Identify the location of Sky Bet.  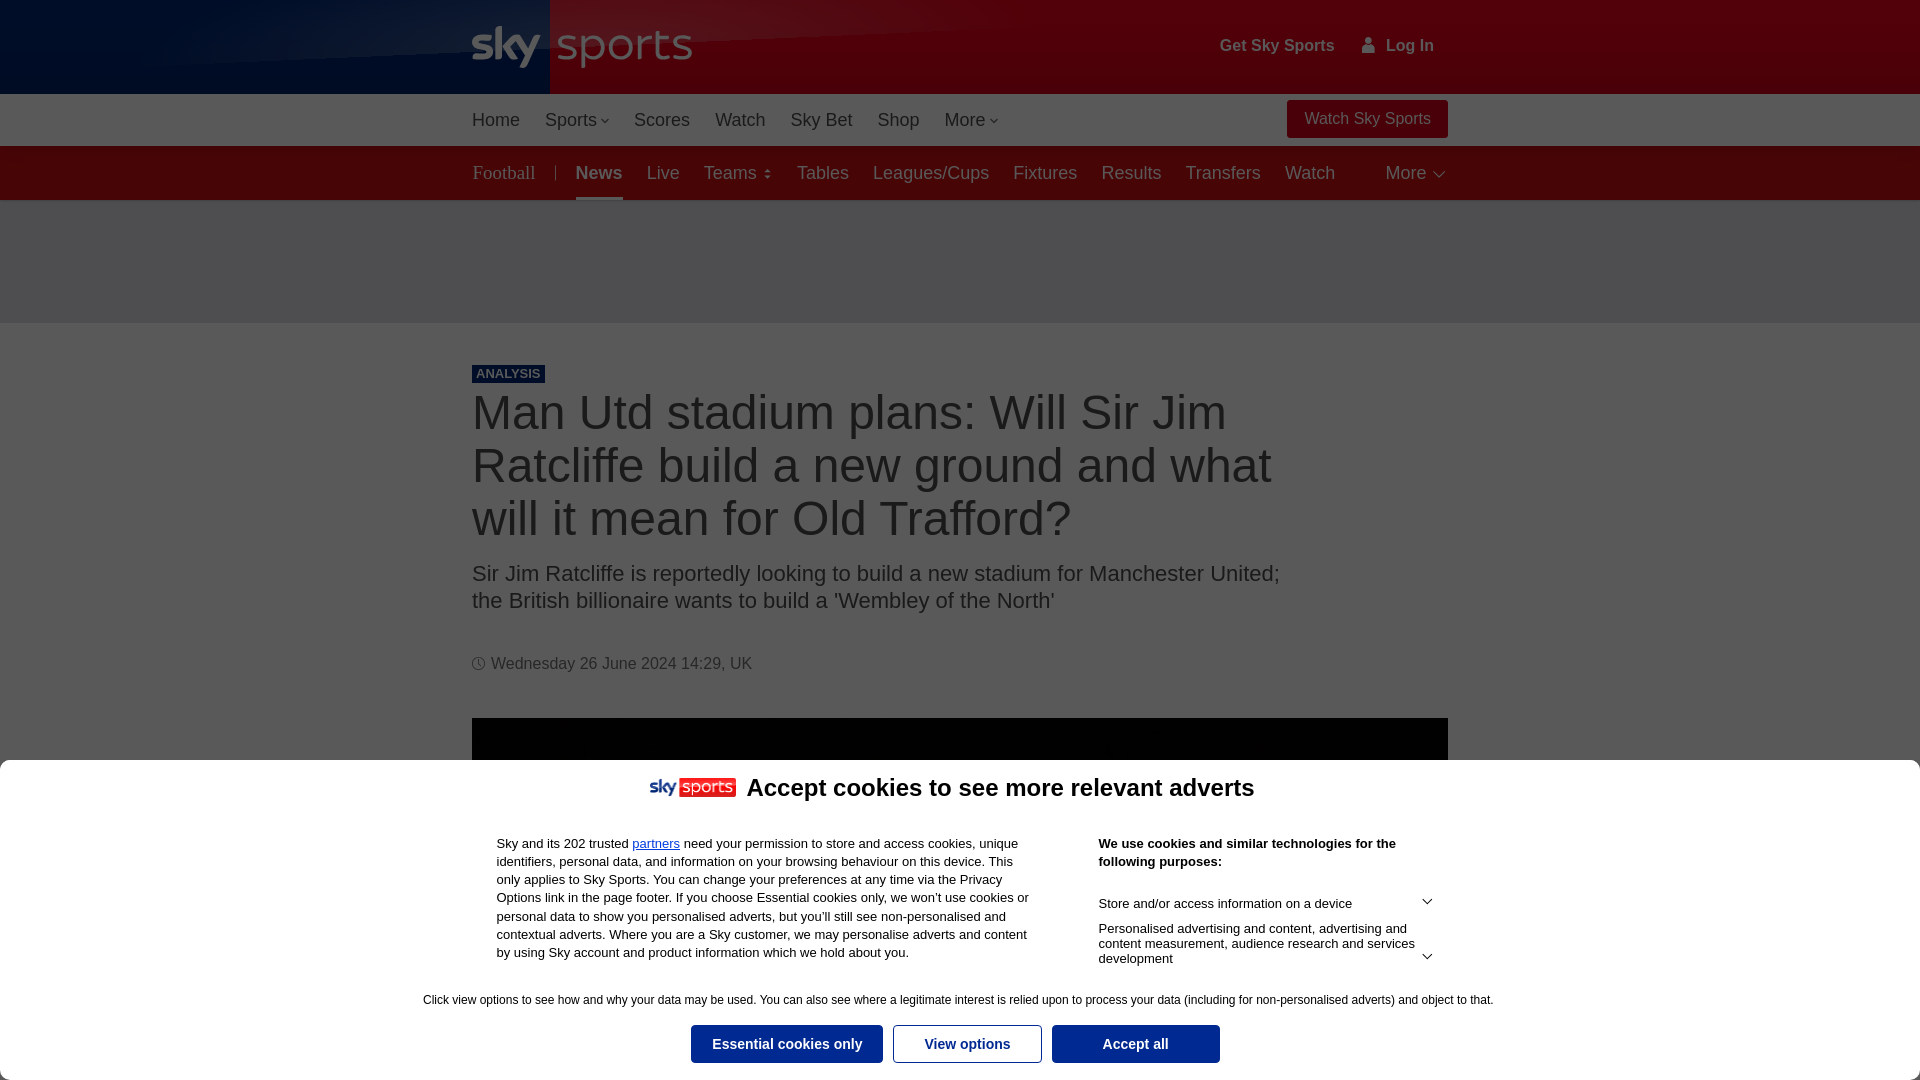
(820, 120).